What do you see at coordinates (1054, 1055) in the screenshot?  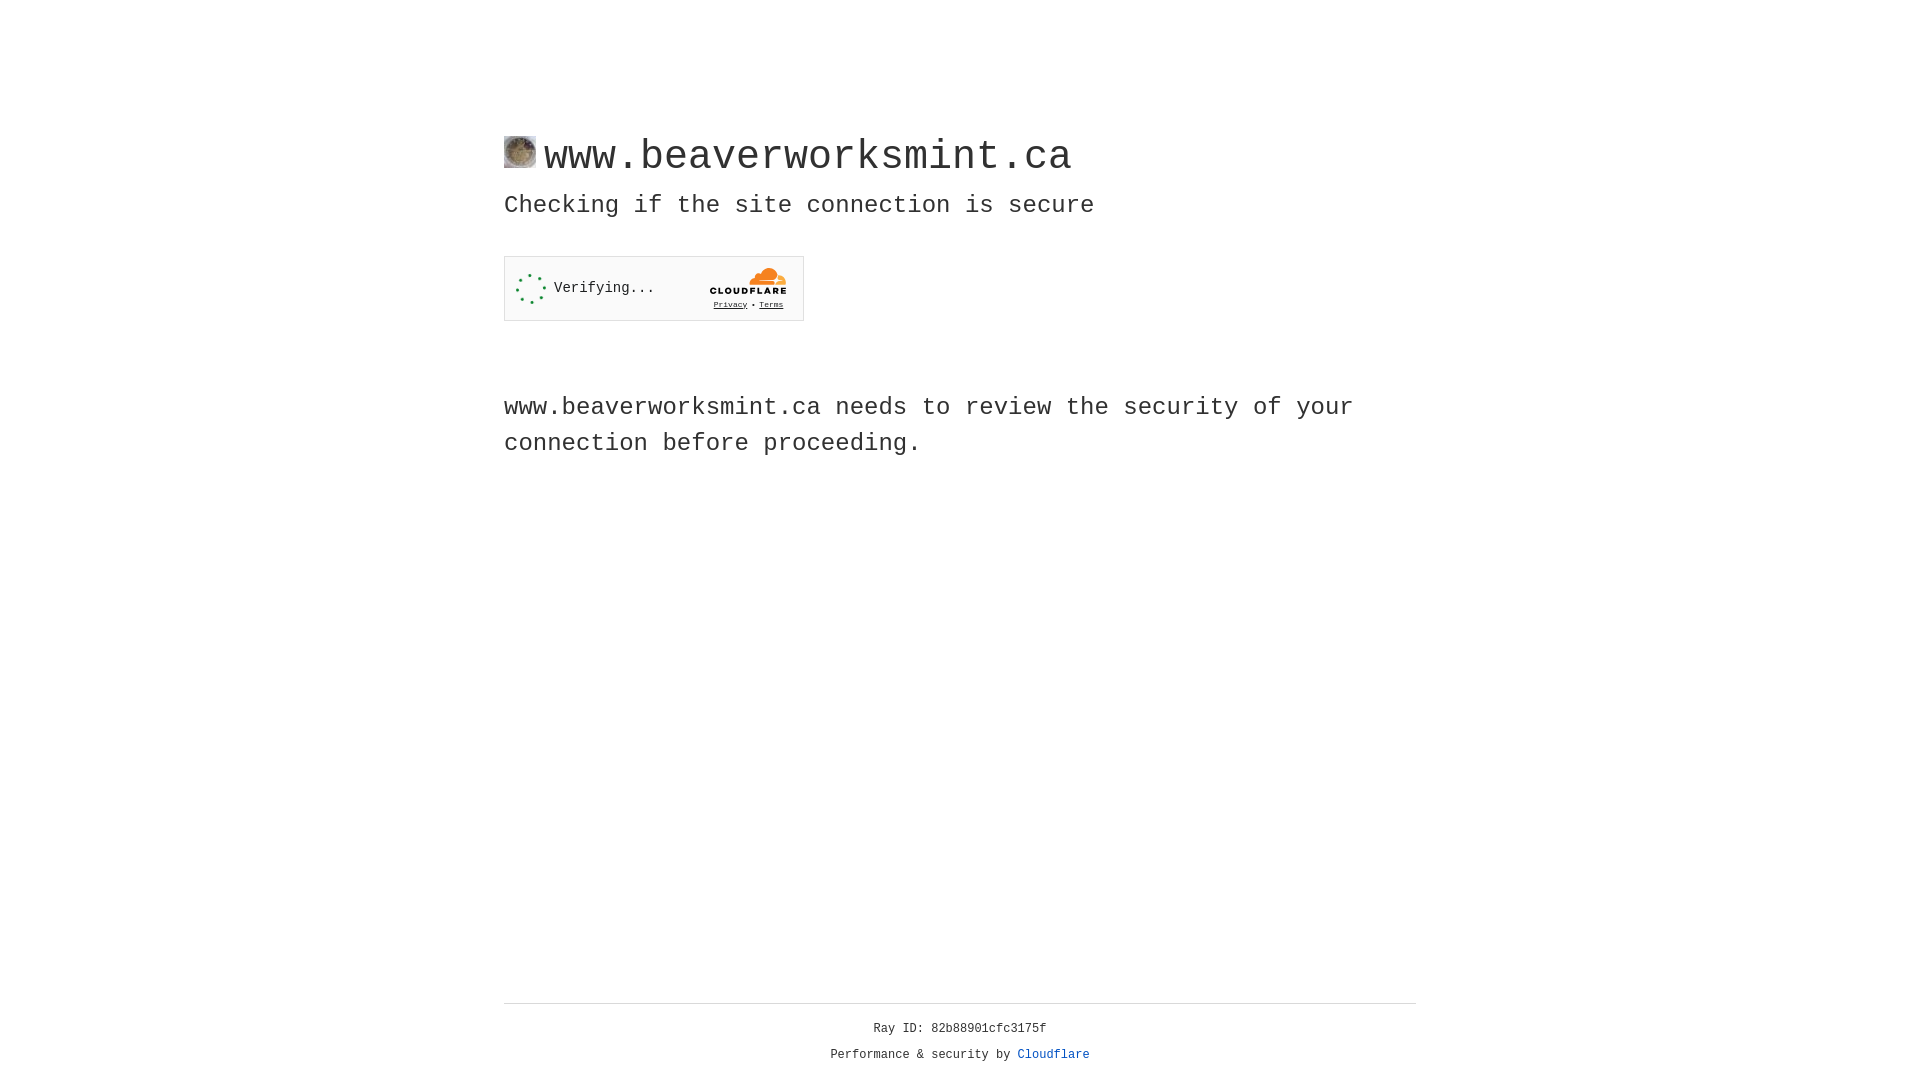 I see `Cloudflare` at bounding box center [1054, 1055].